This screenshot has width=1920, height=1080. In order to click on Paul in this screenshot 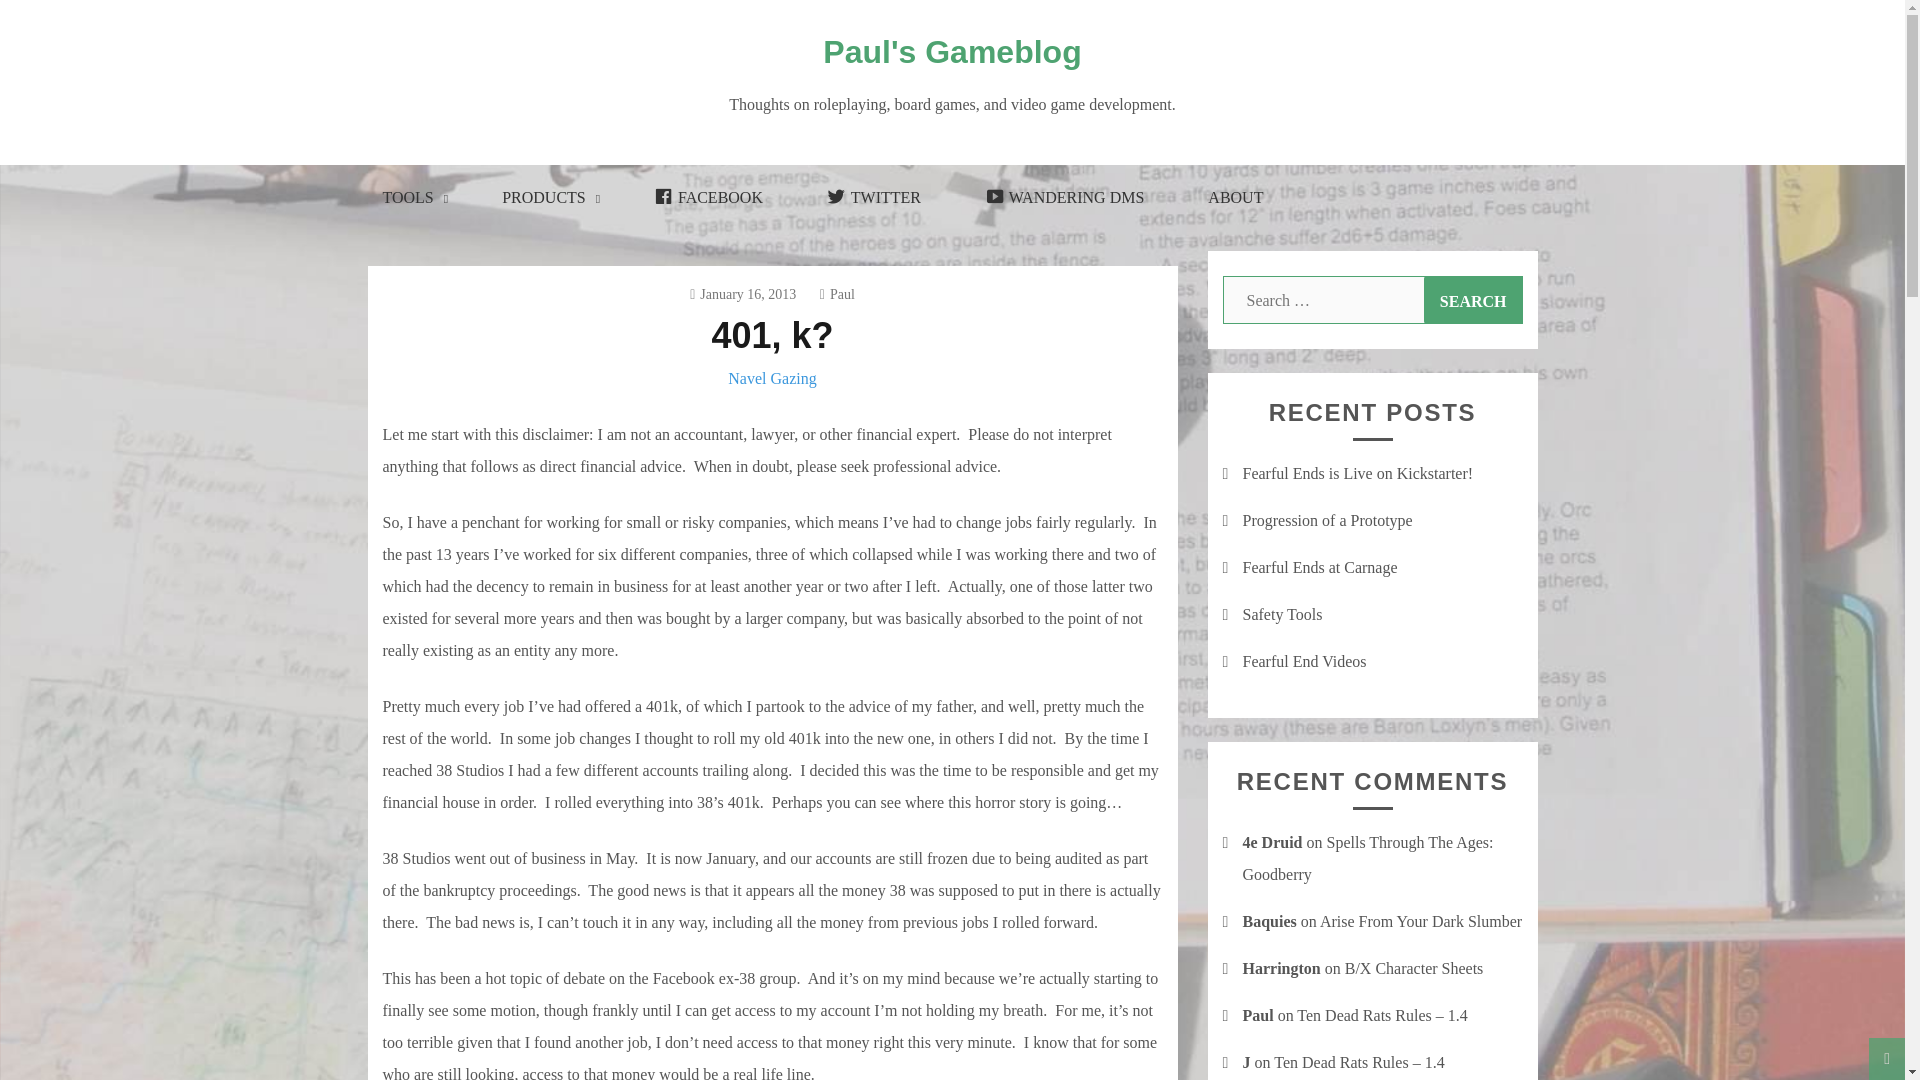, I will do `click(836, 294)`.